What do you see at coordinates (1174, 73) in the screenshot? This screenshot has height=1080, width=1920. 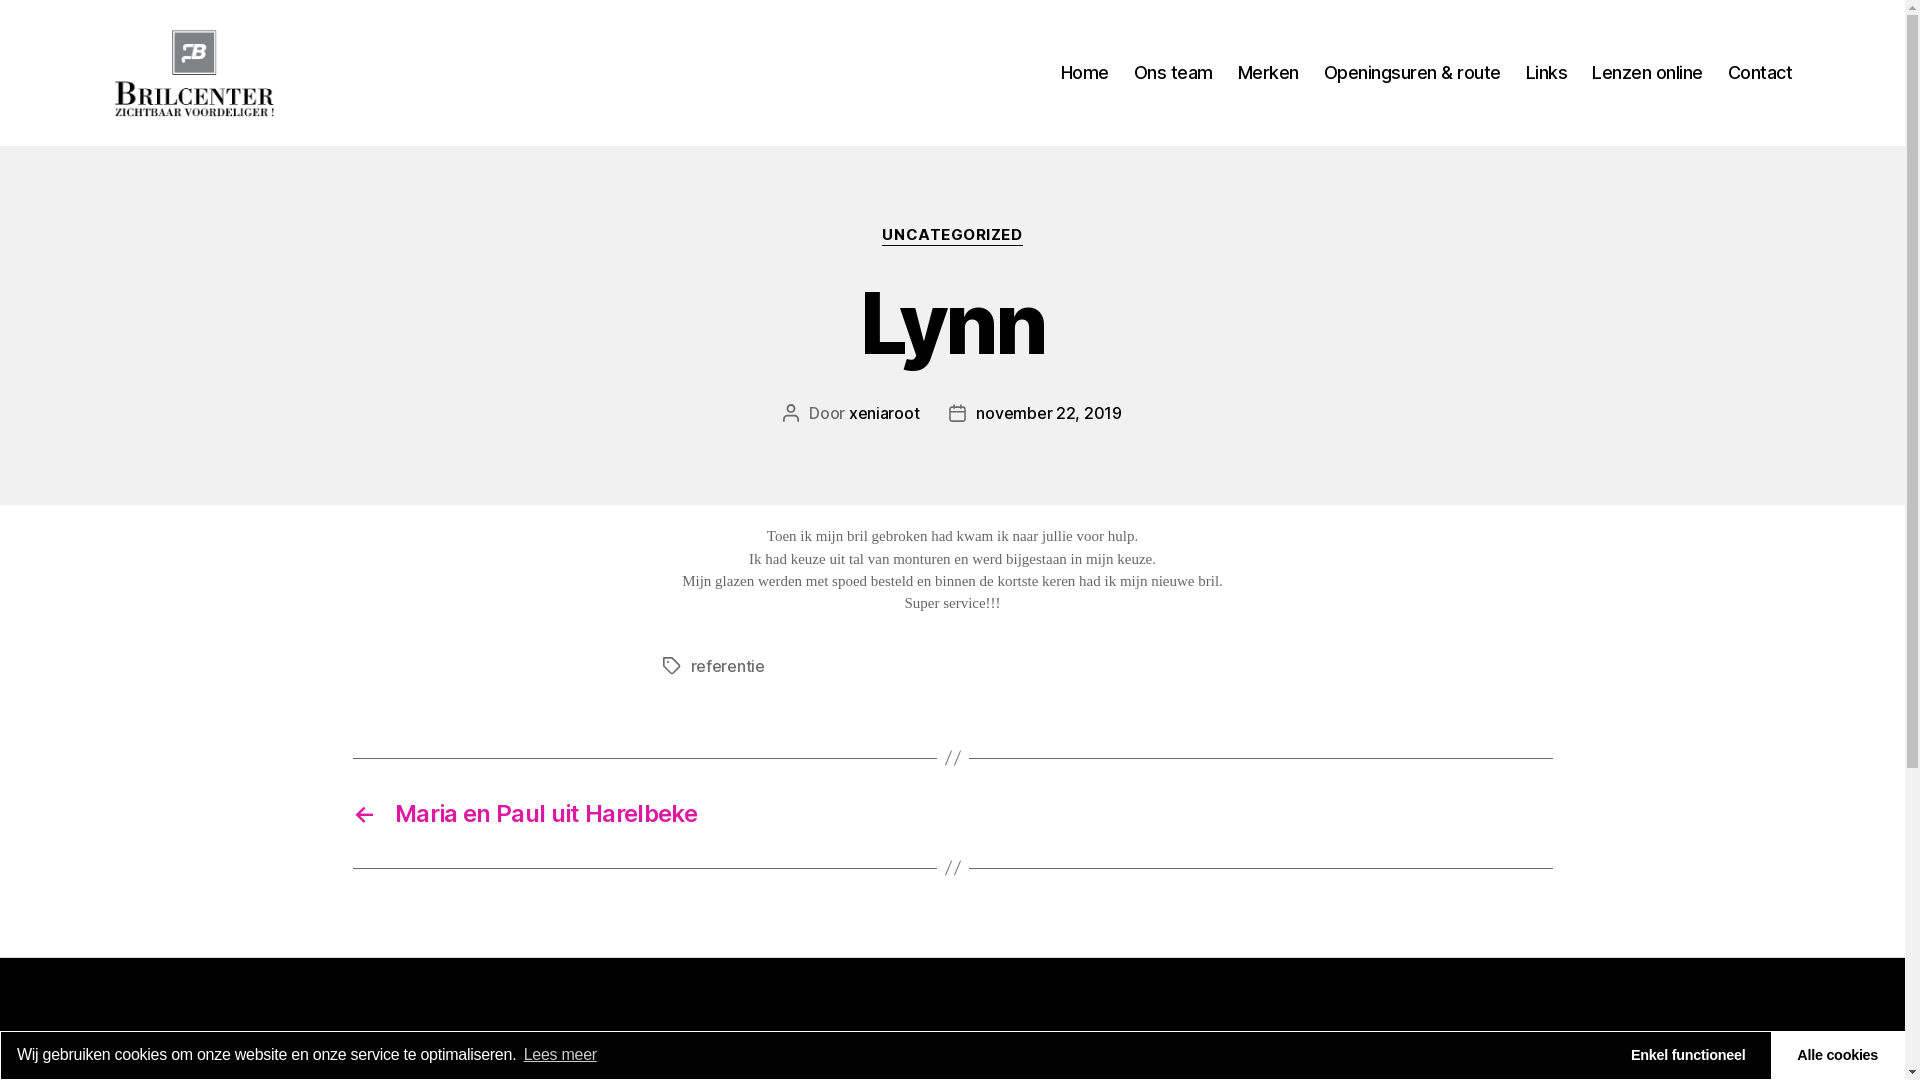 I see `Ons team` at bounding box center [1174, 73].